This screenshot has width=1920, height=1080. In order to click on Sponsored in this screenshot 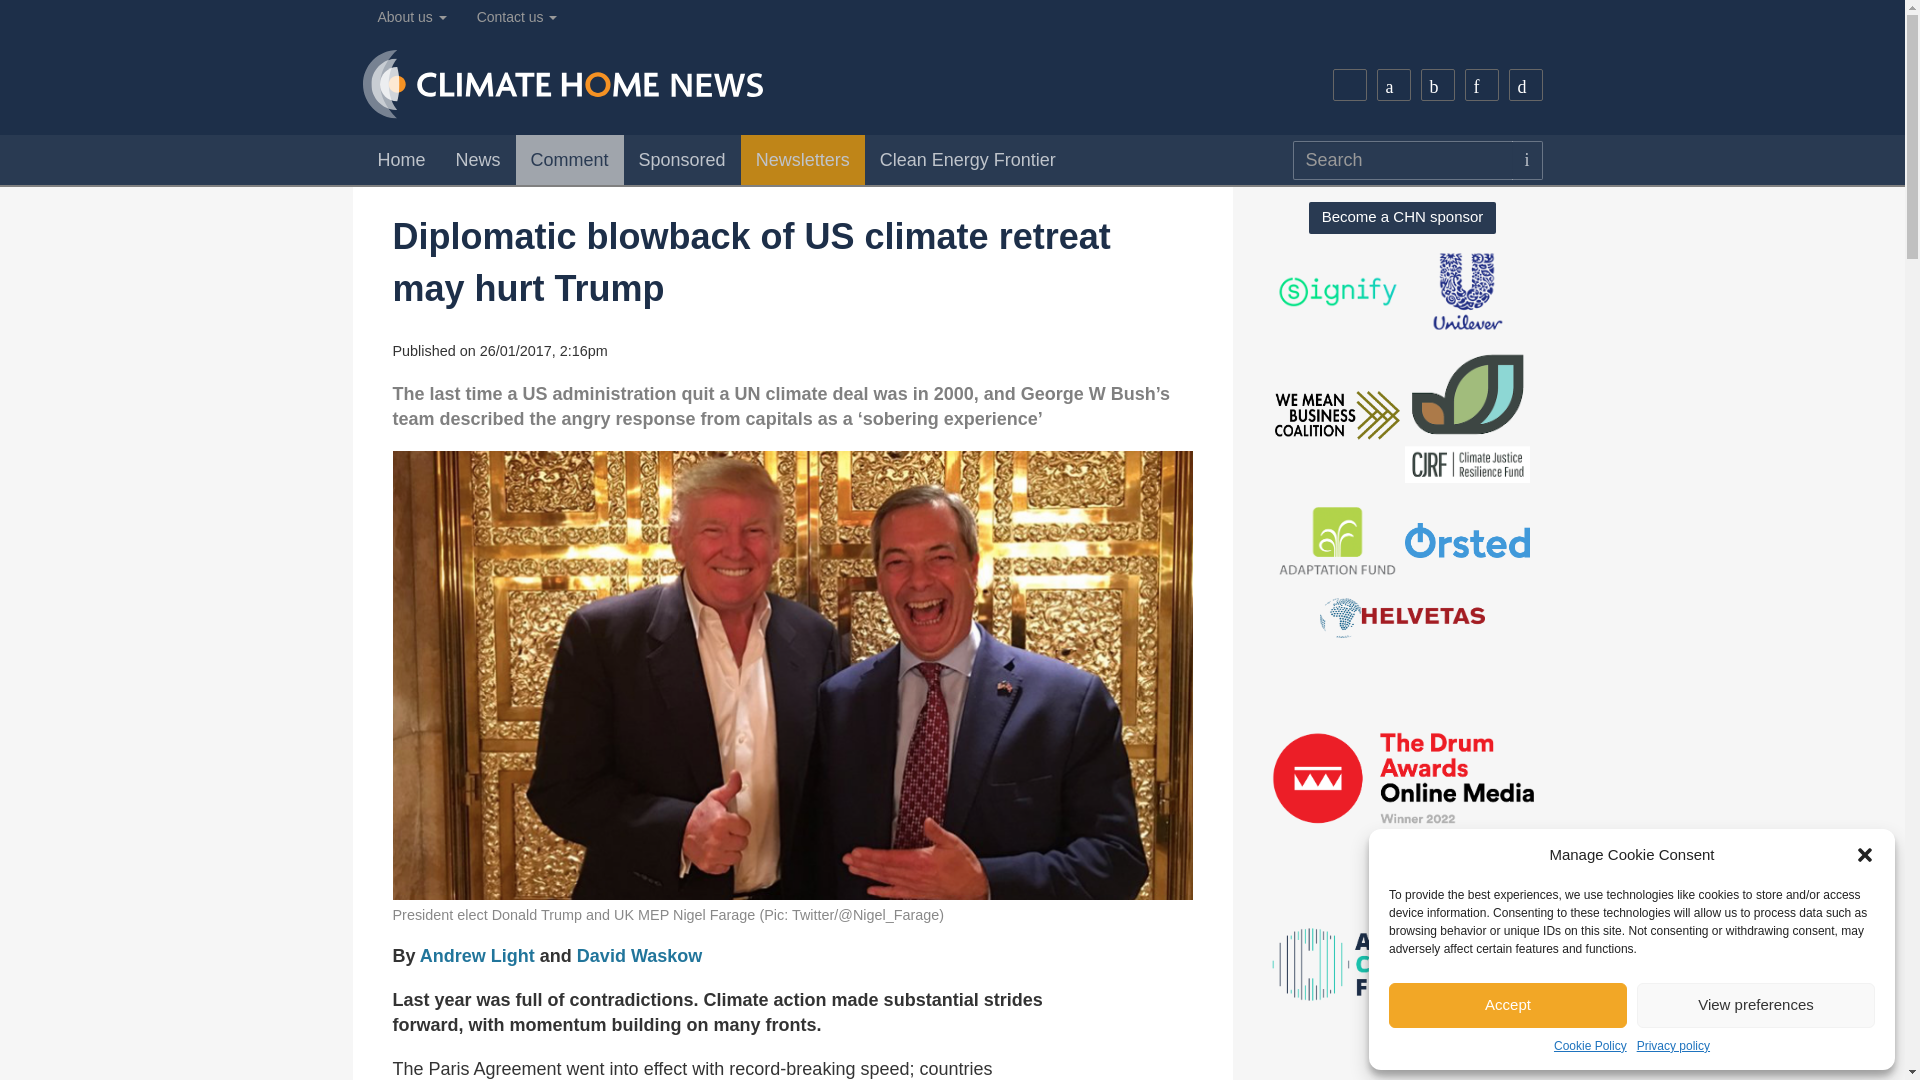, I will do `click(682, 160)`.